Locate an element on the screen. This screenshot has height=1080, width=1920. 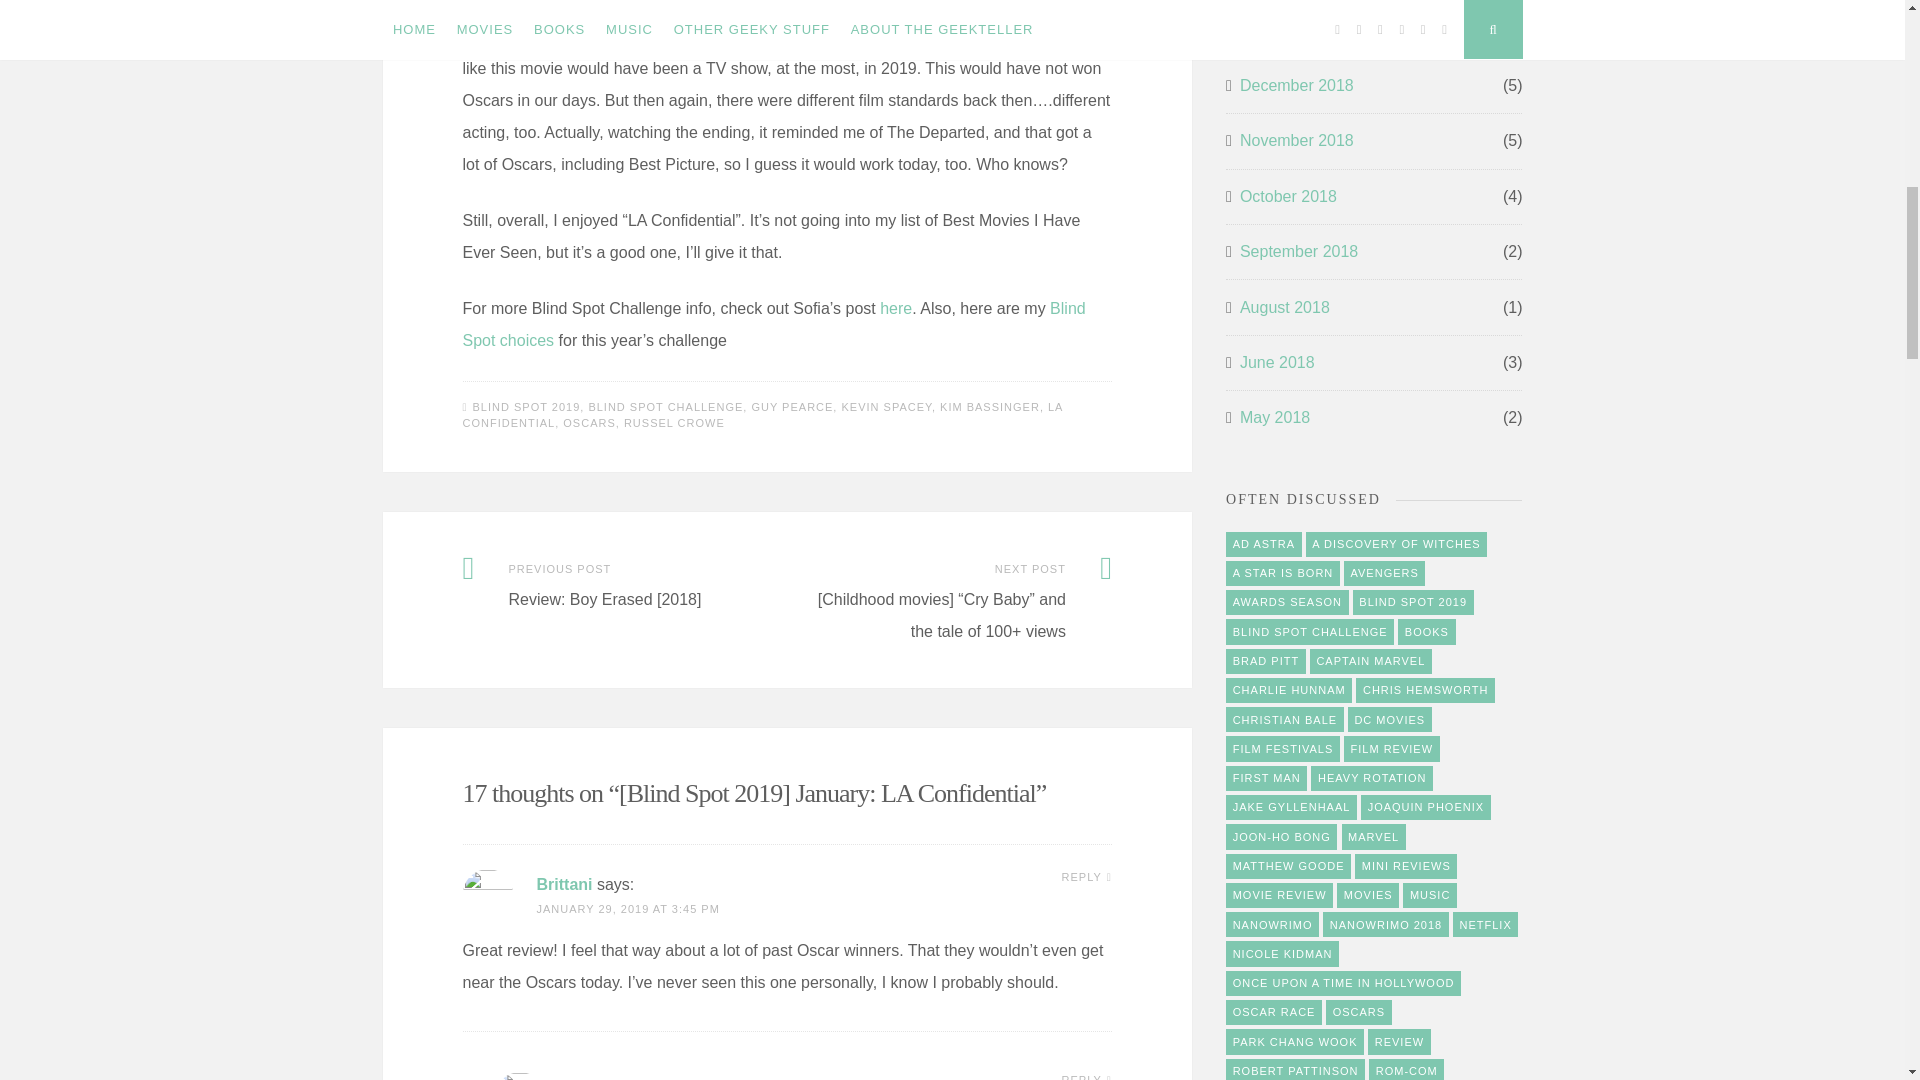
GUY PEARCE is located at coordinates (792, 406).